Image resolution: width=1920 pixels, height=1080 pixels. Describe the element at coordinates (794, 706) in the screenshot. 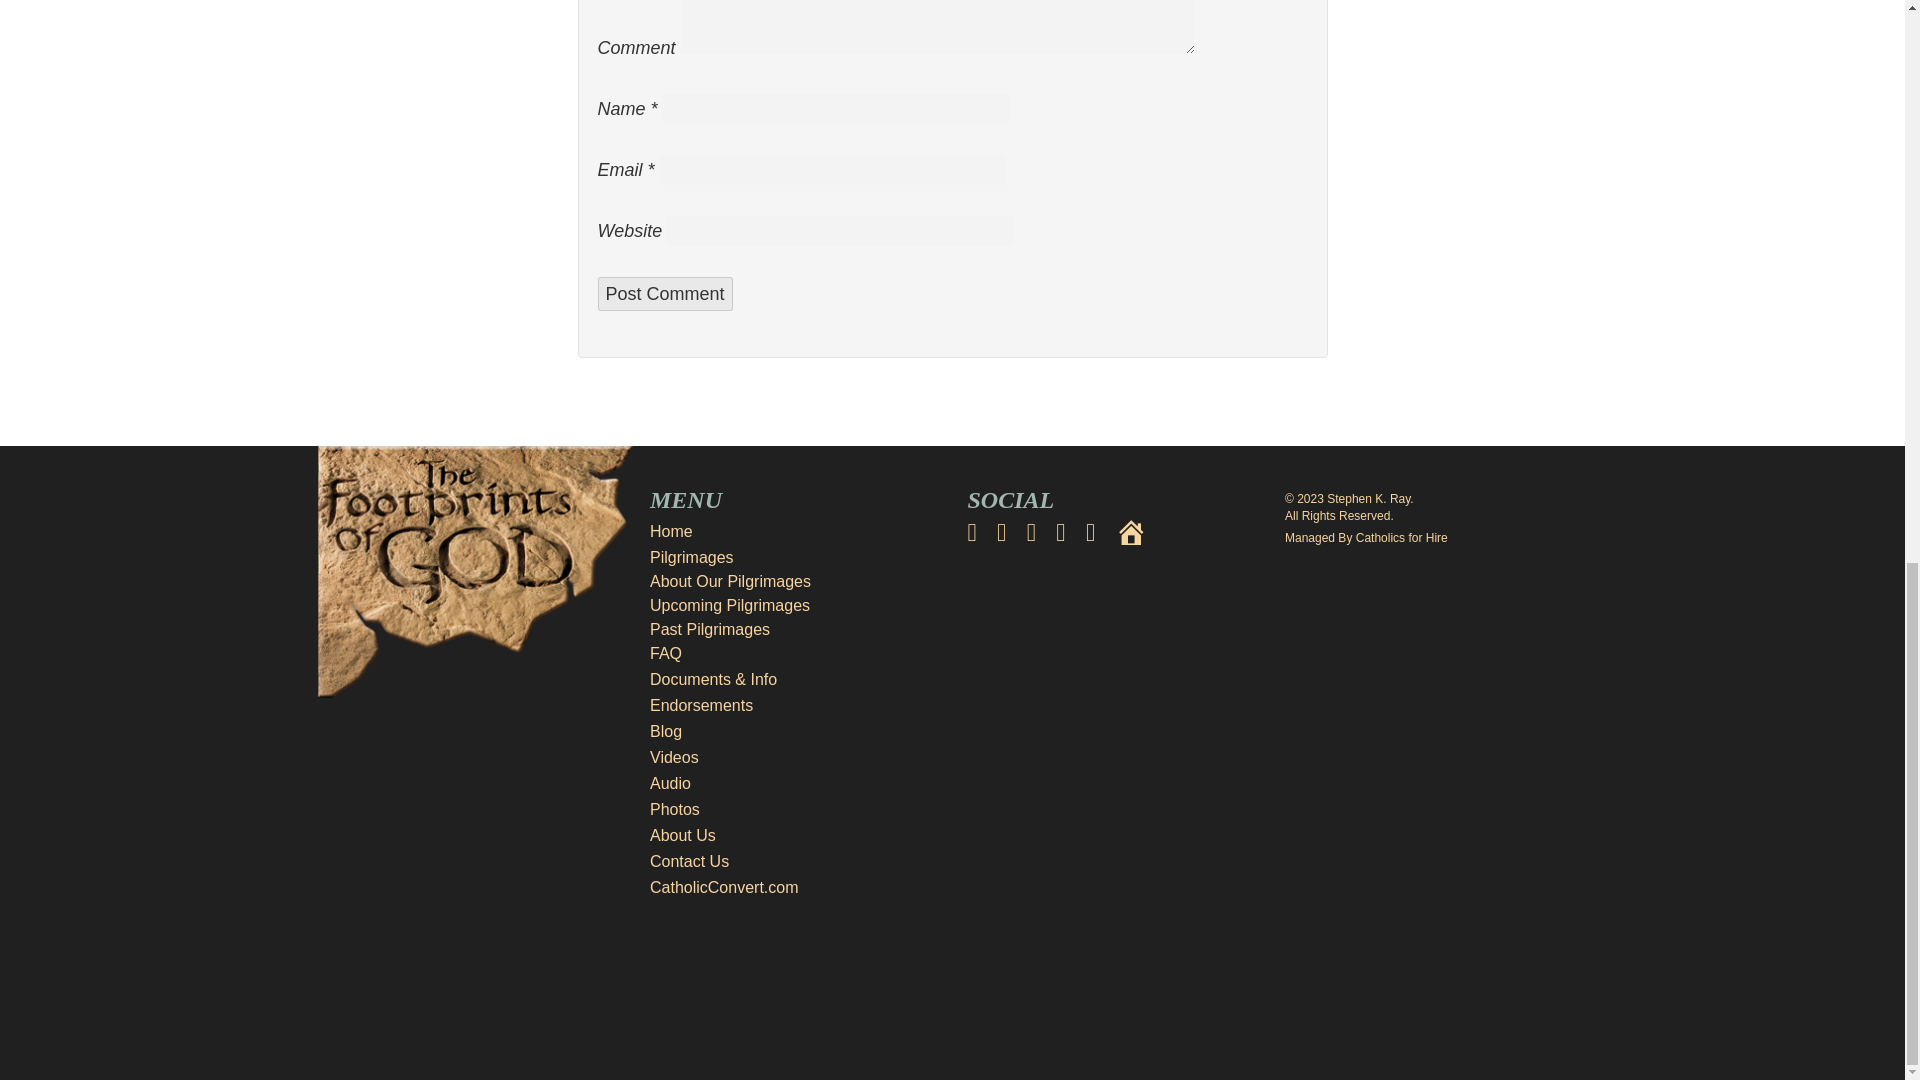

I see `Endorsements` at that location.